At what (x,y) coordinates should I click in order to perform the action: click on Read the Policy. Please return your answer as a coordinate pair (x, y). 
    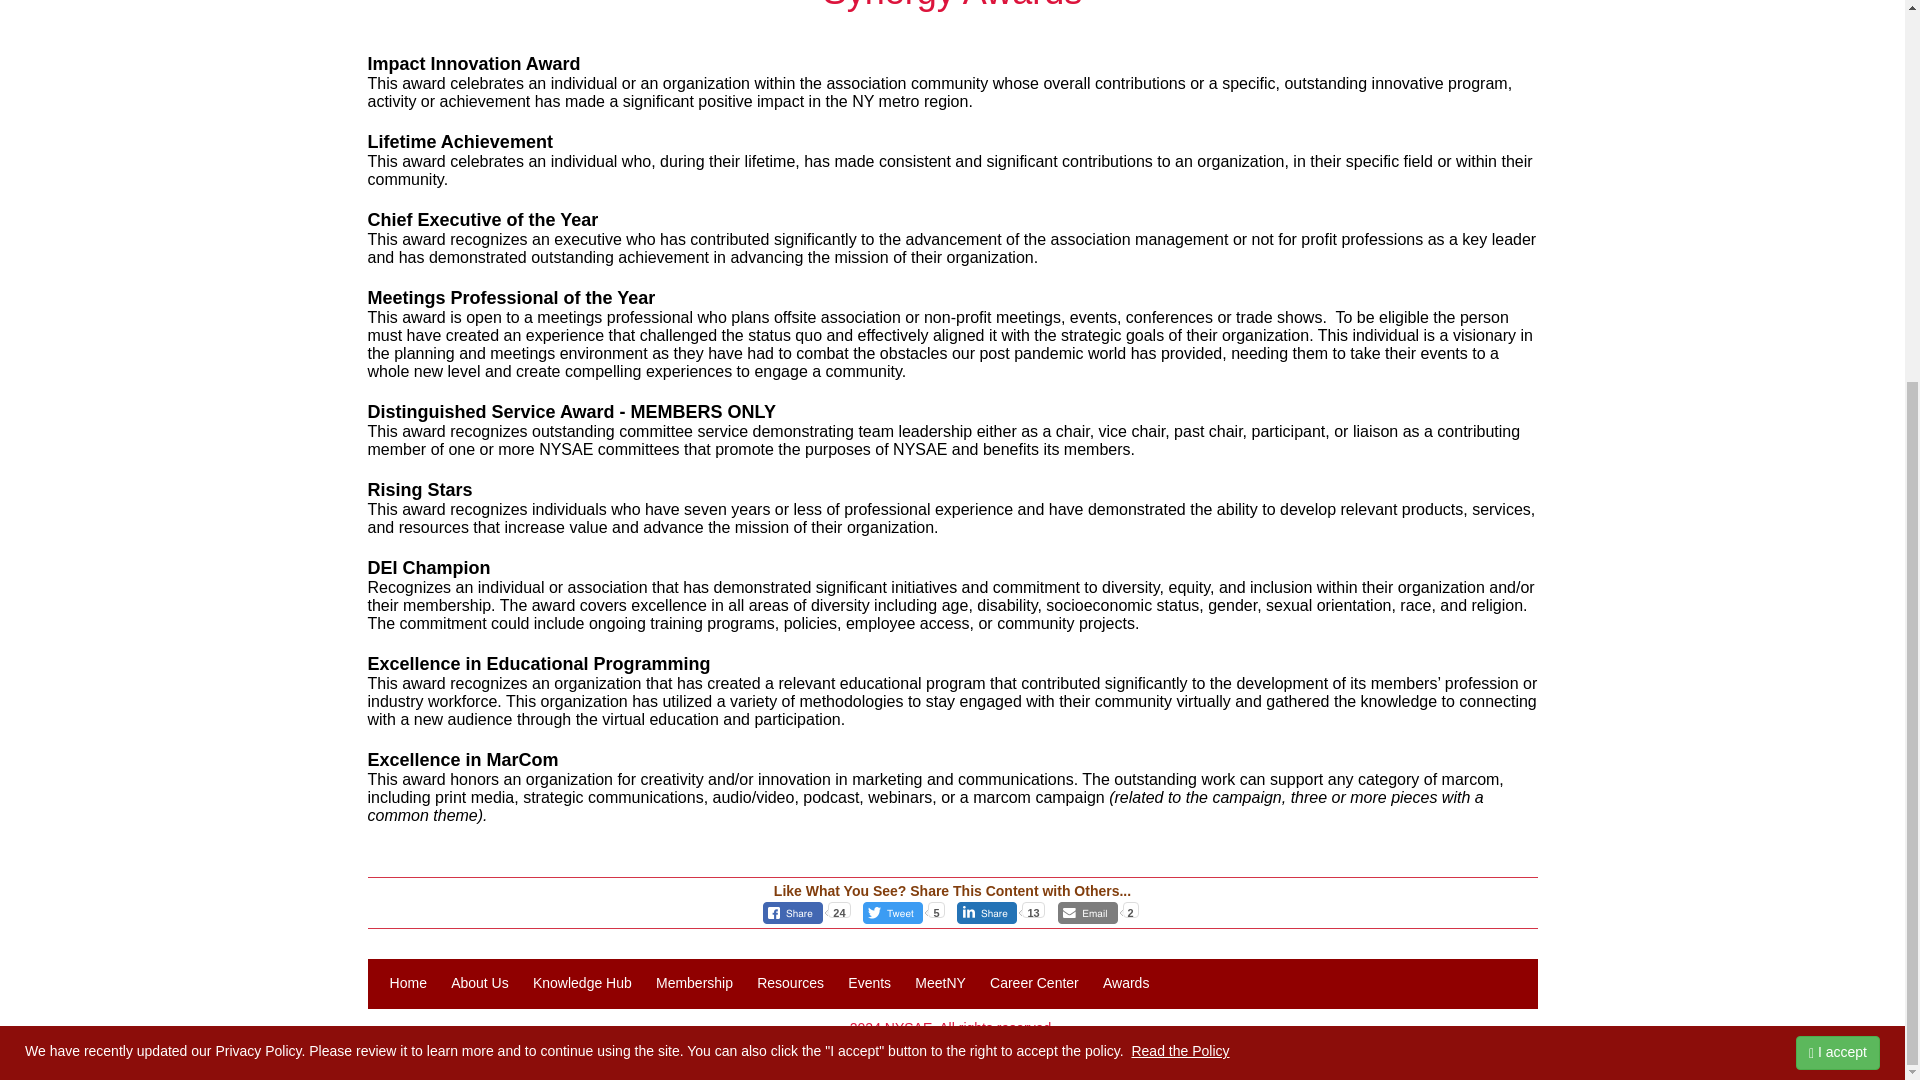
    Looking at the image, I should click on (1179, 471).